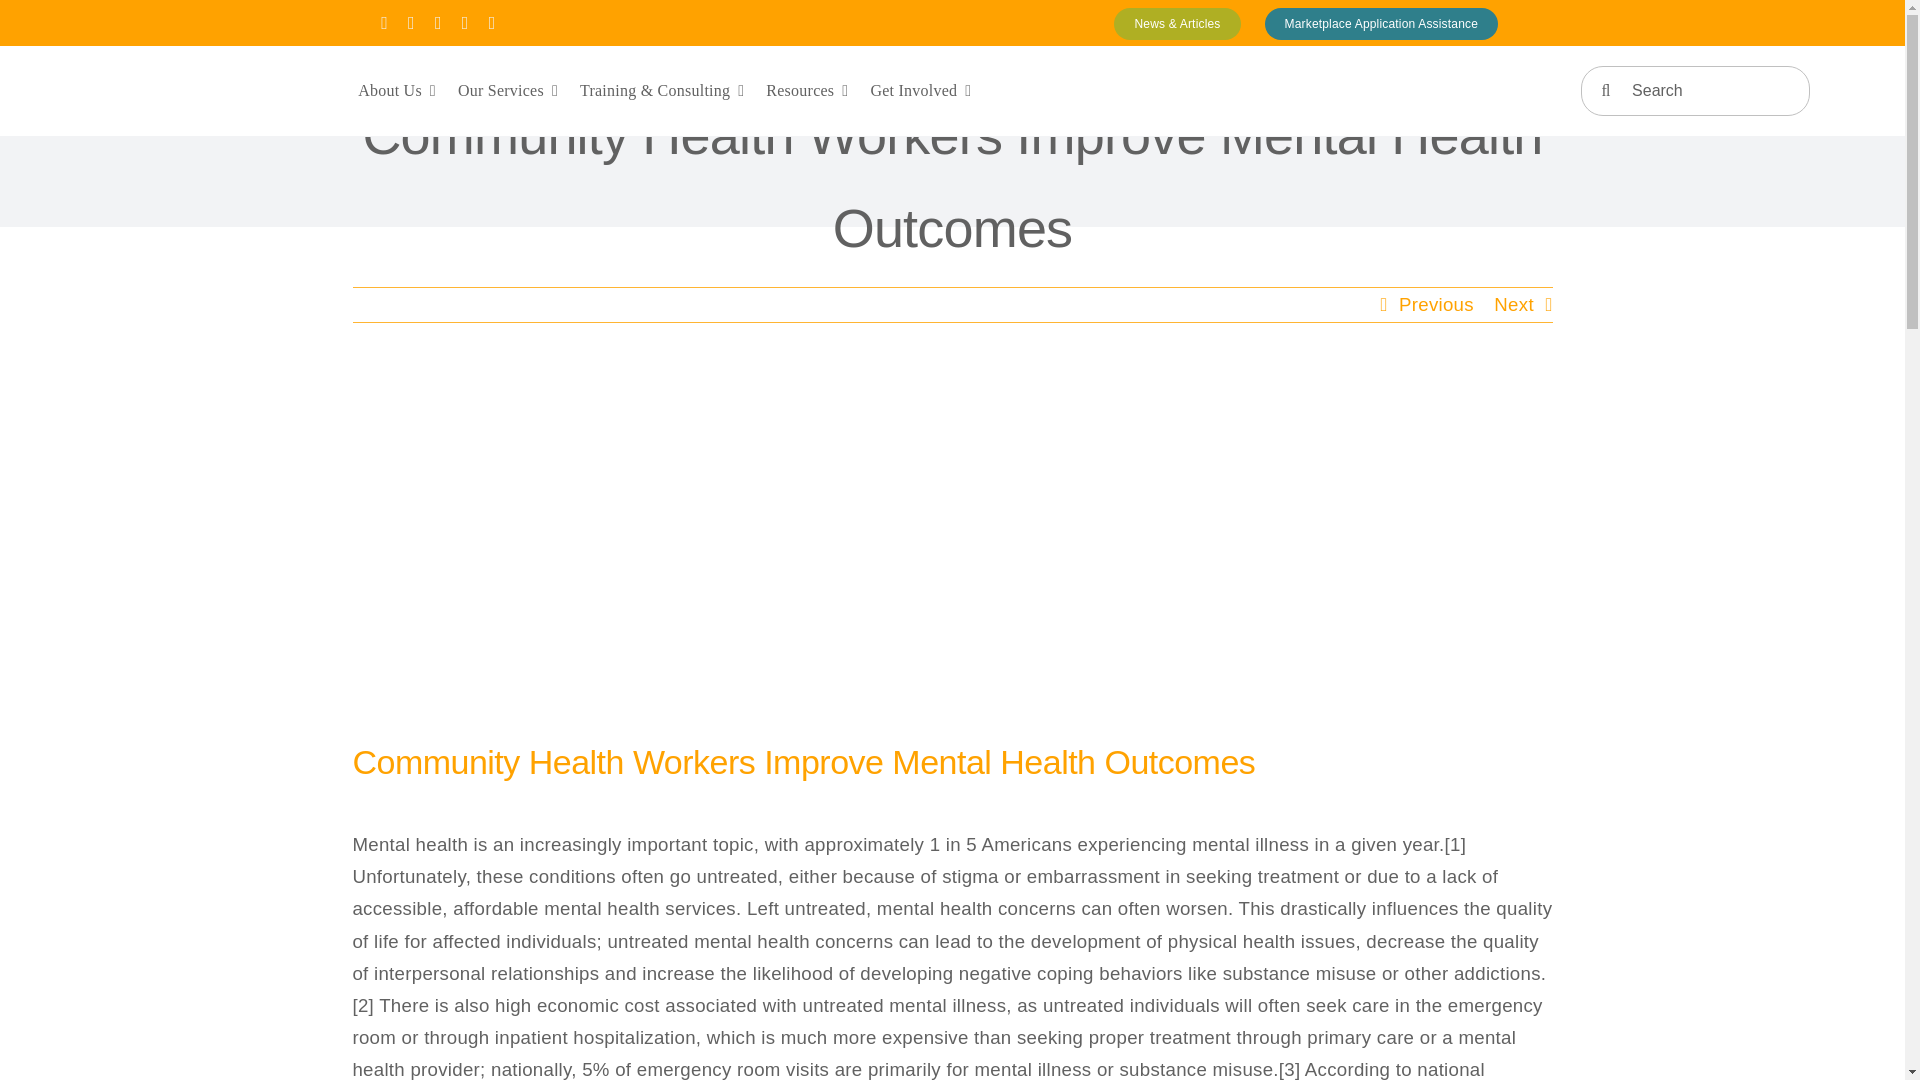  What do you see at coordinates (951, 768) in the screenshot?
I see `Community Health Workers Improve Mental Health Outcomes` at bounding box center [951, 768].